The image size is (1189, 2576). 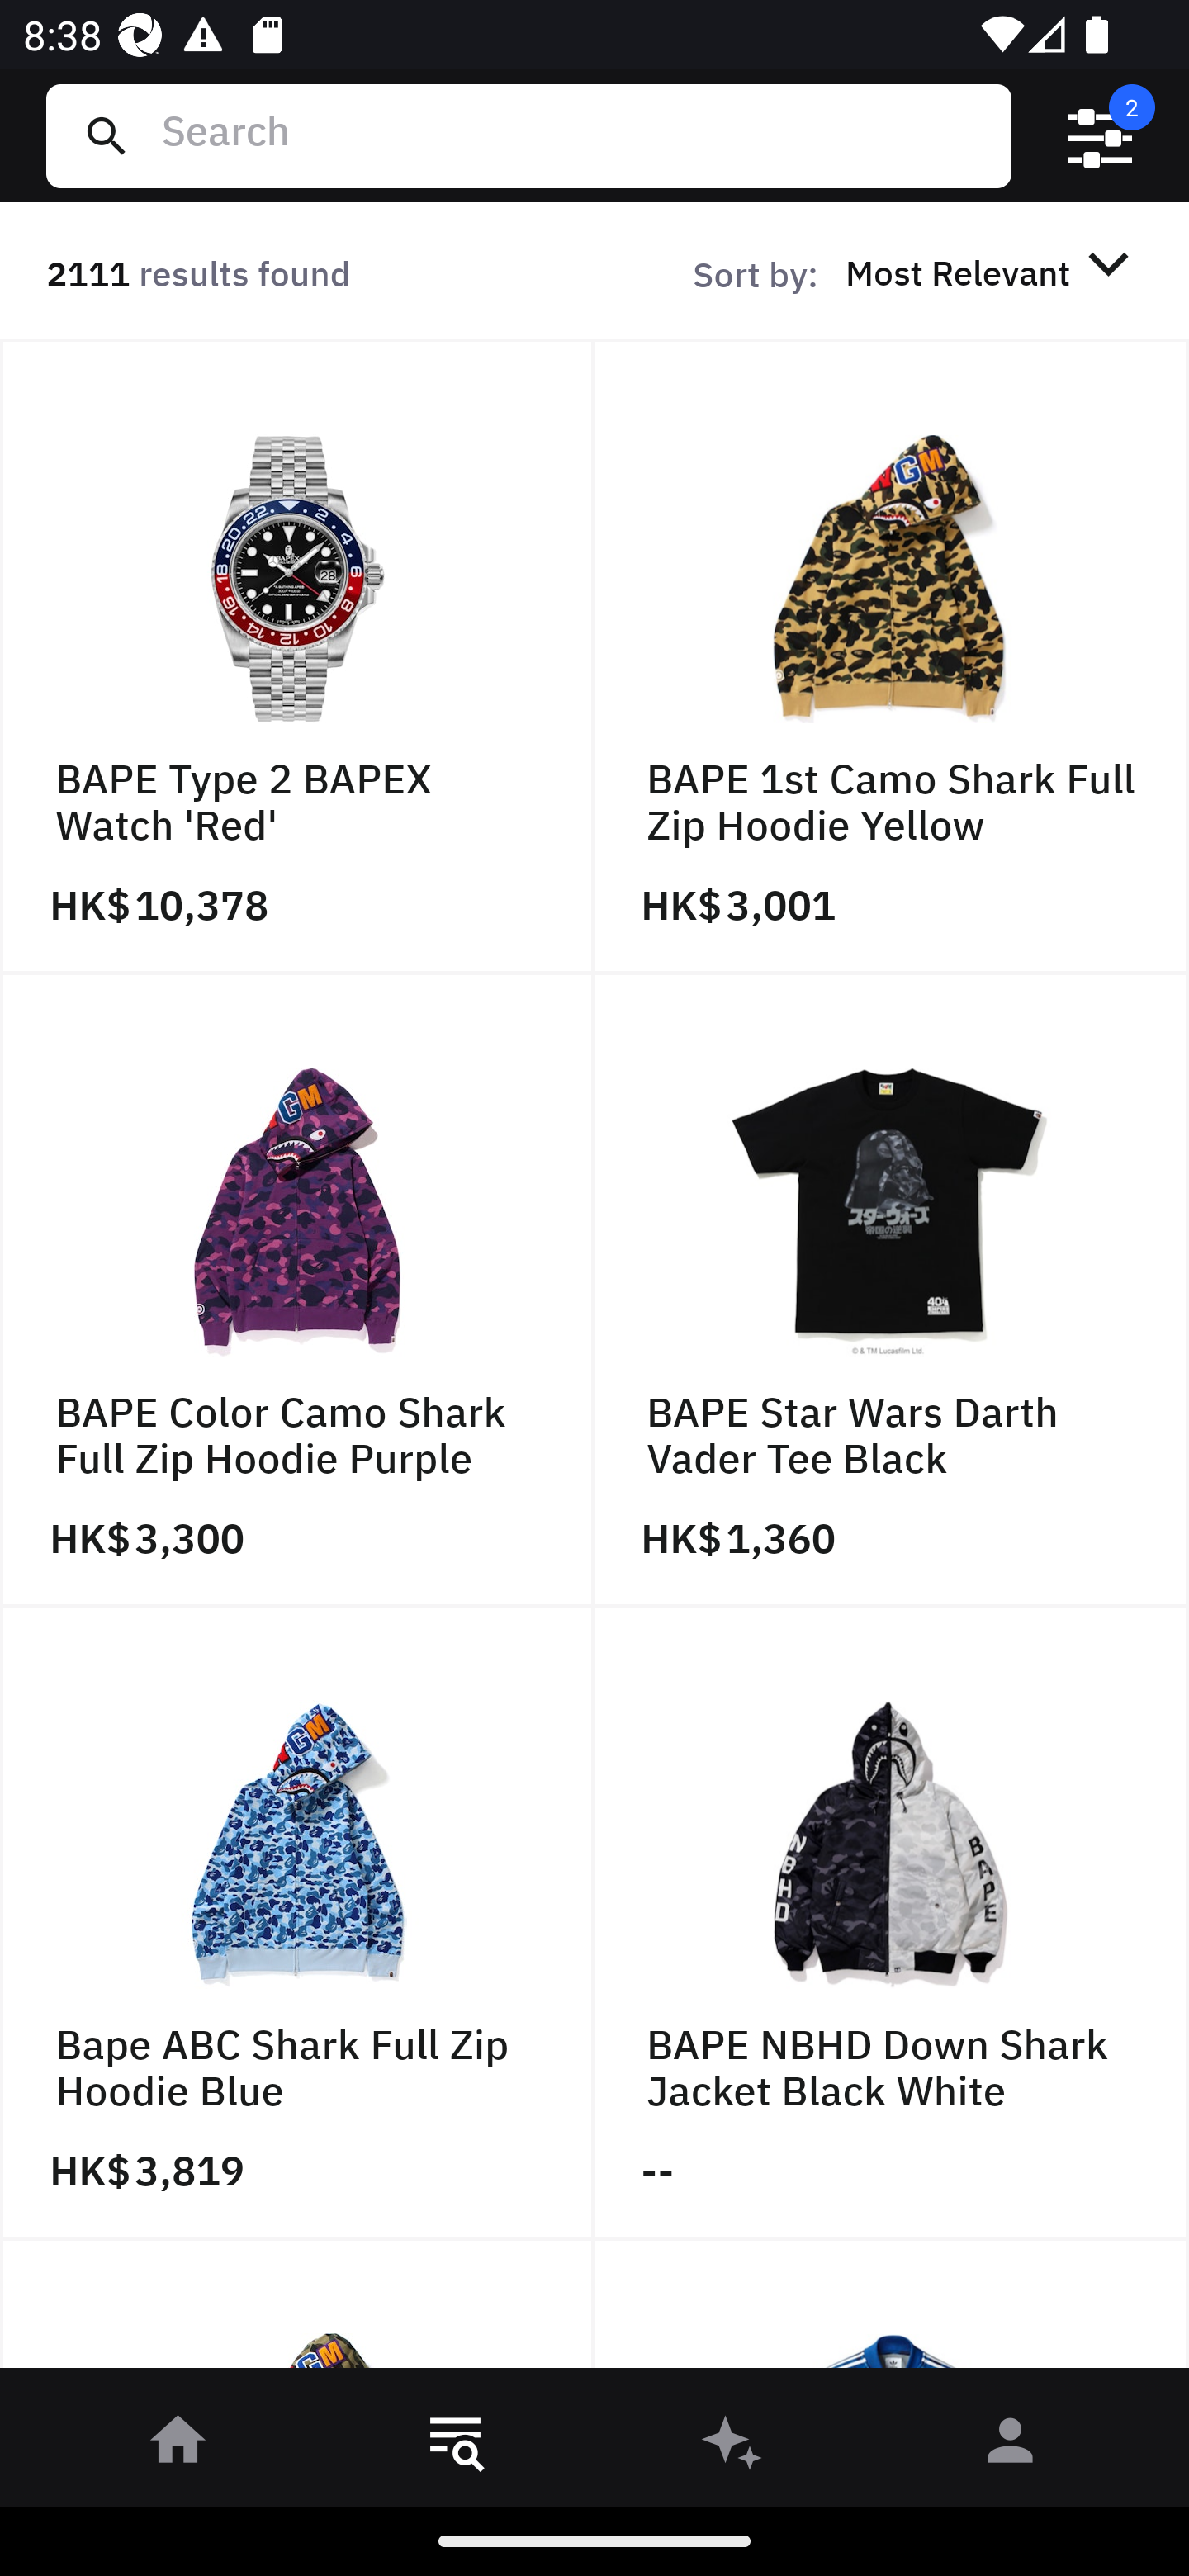 I want to click on 󱎸, so click(x=456, y=2446).